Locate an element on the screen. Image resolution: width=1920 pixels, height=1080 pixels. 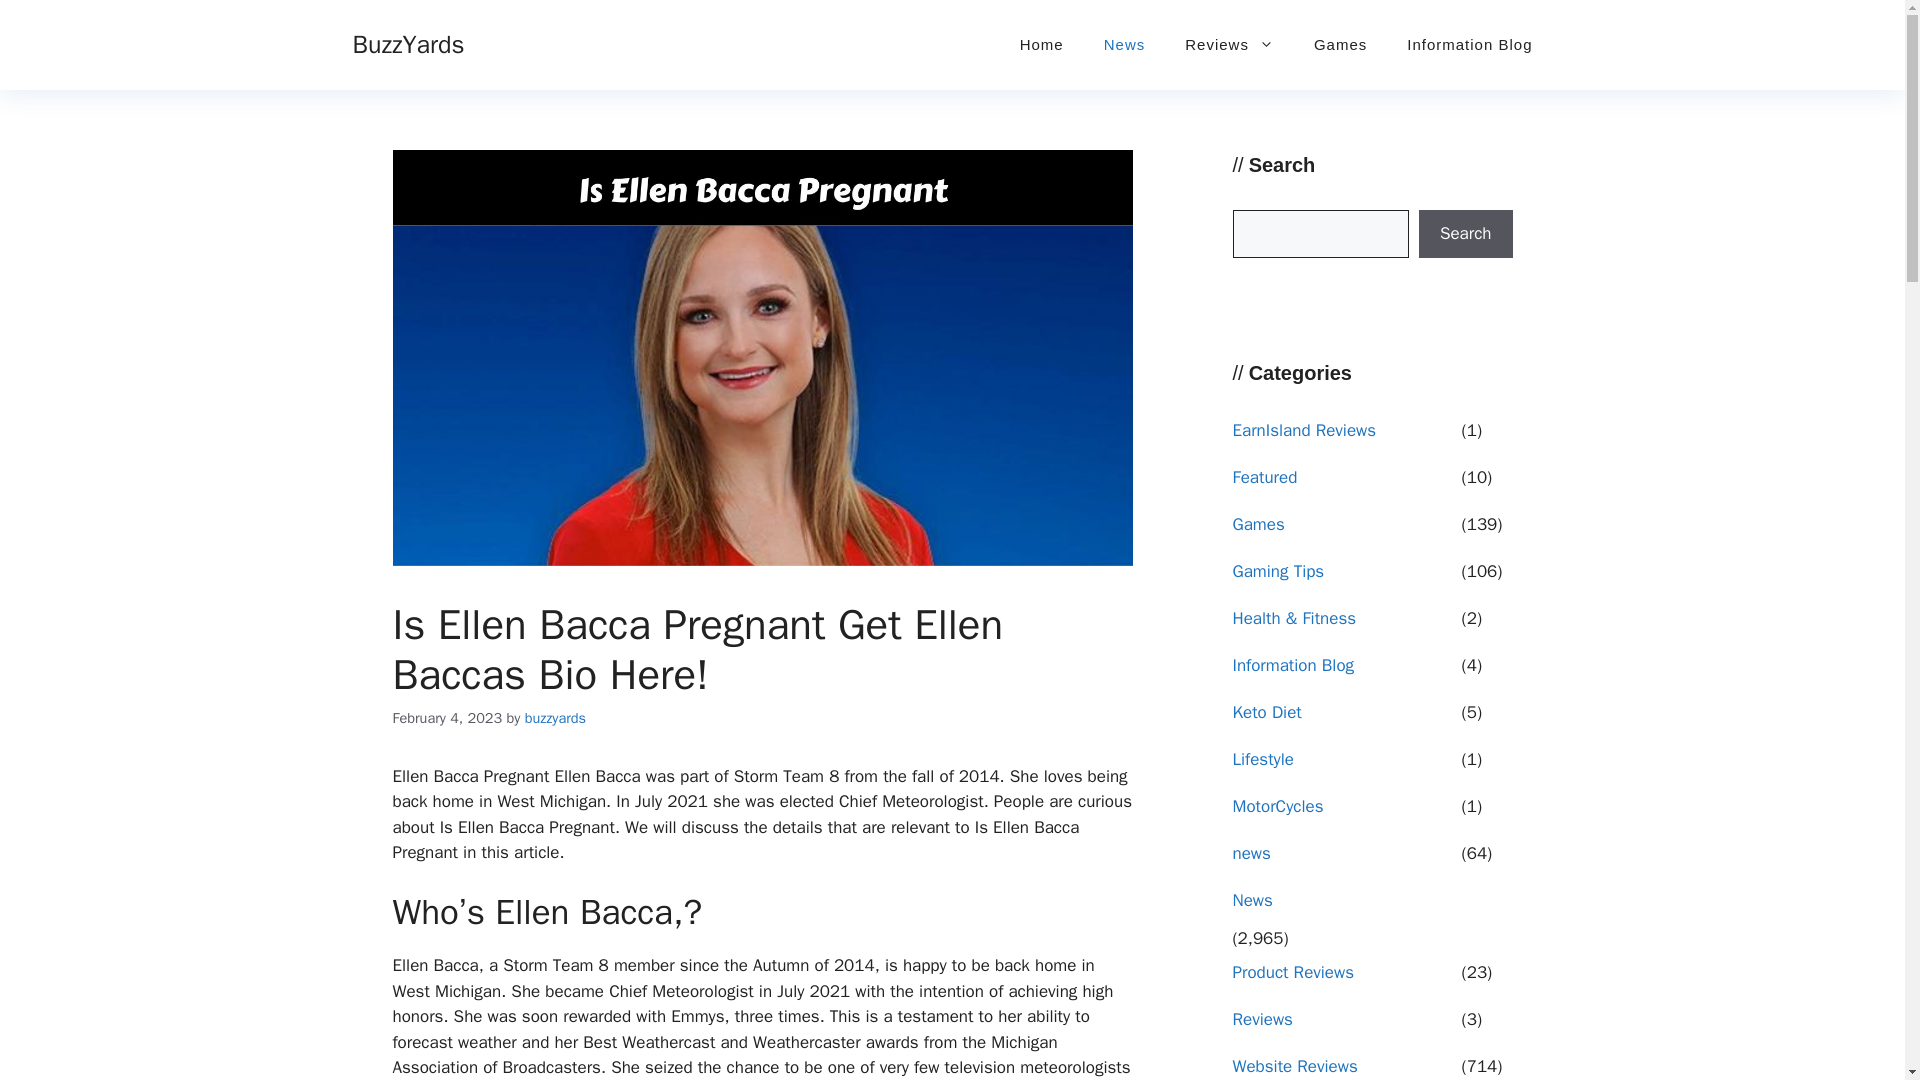
Website Reviews is located at coordinates (1344, 1067).